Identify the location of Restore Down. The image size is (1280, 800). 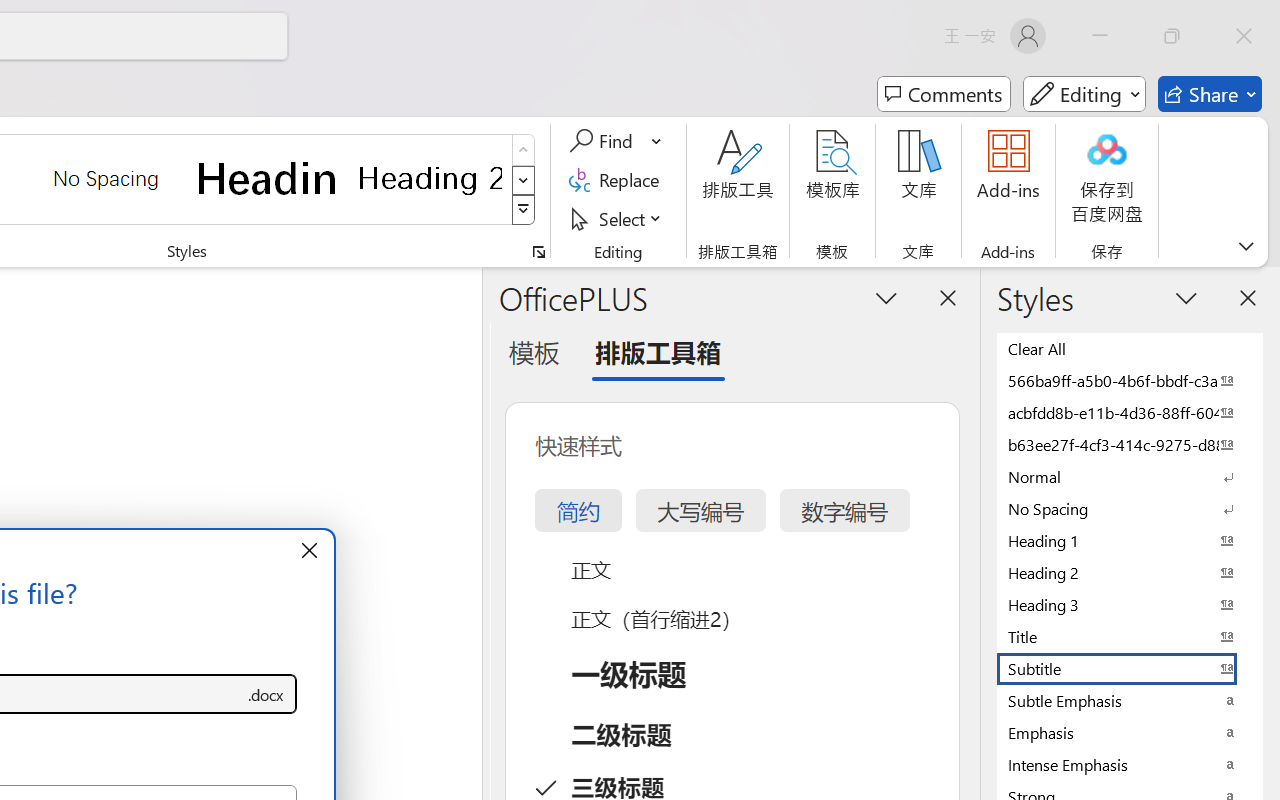
(1172, 36).